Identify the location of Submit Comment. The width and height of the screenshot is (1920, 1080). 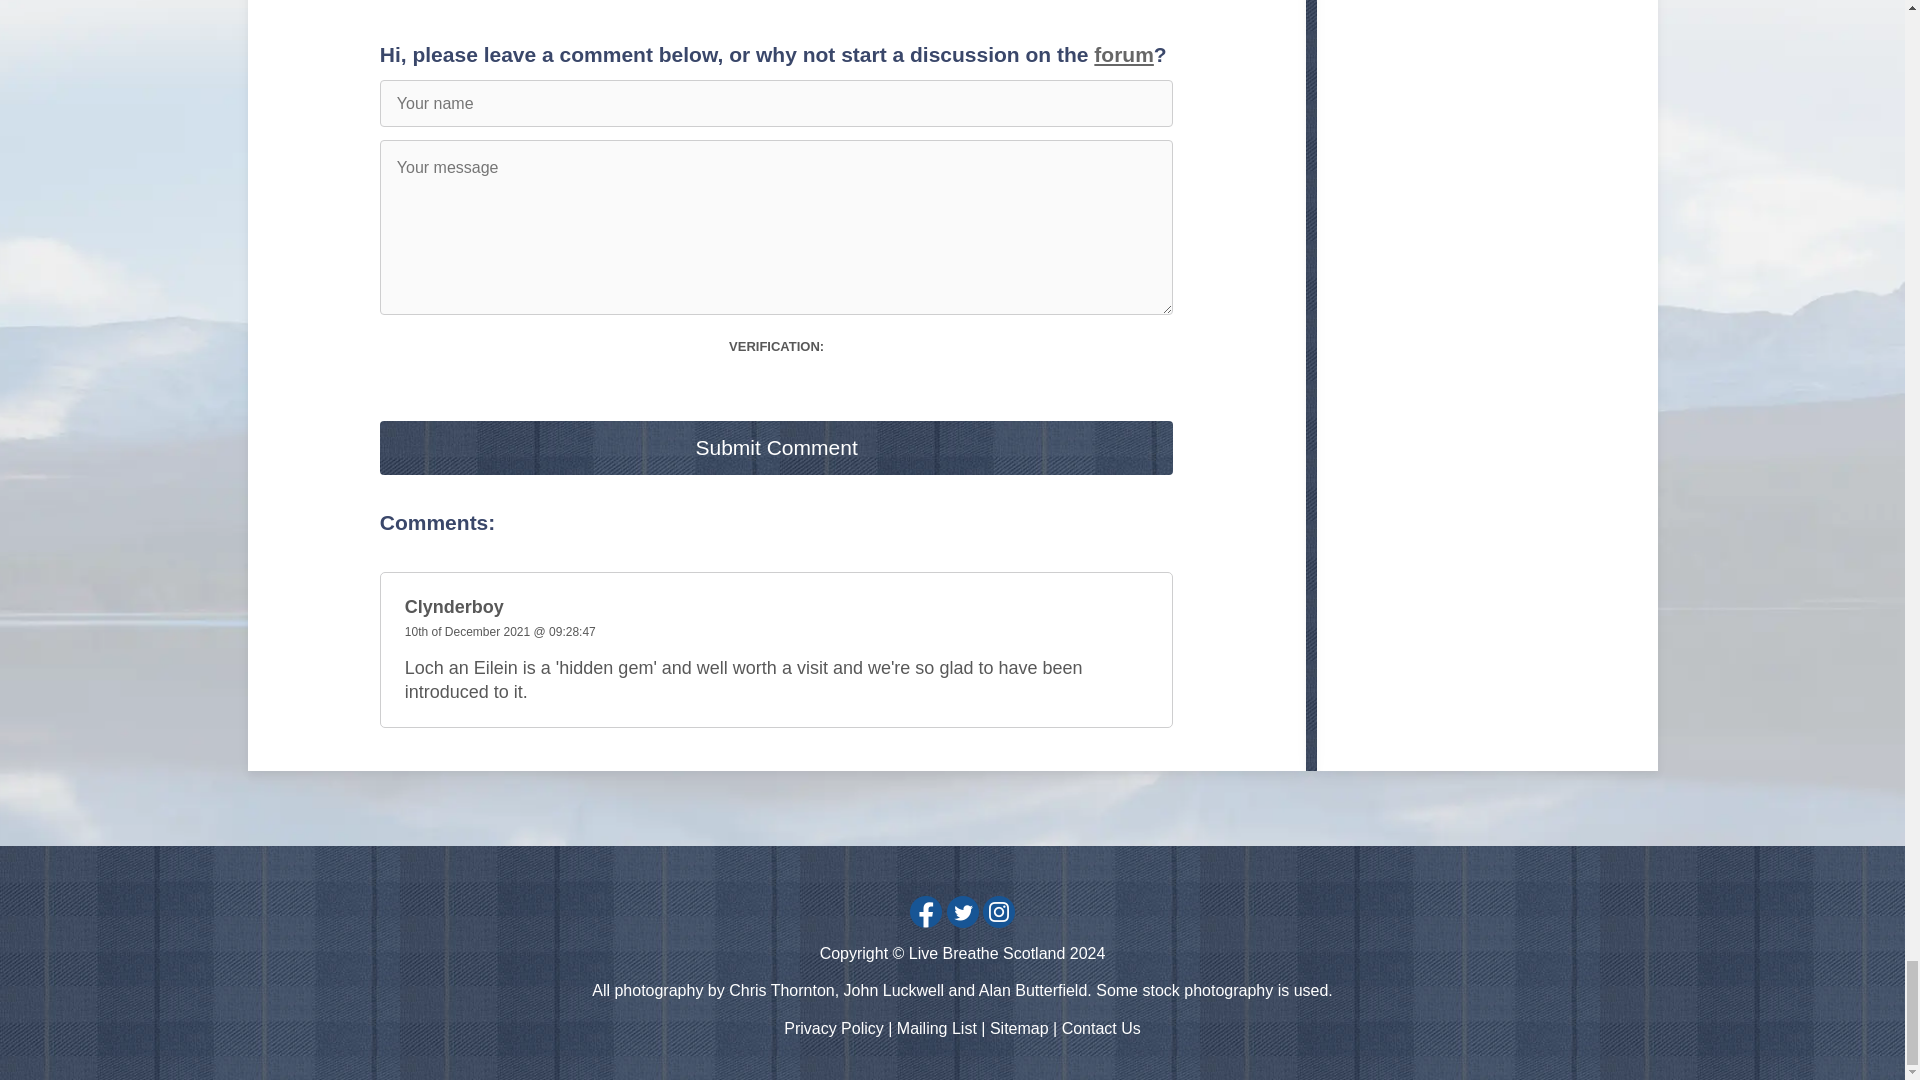
(776, 448).